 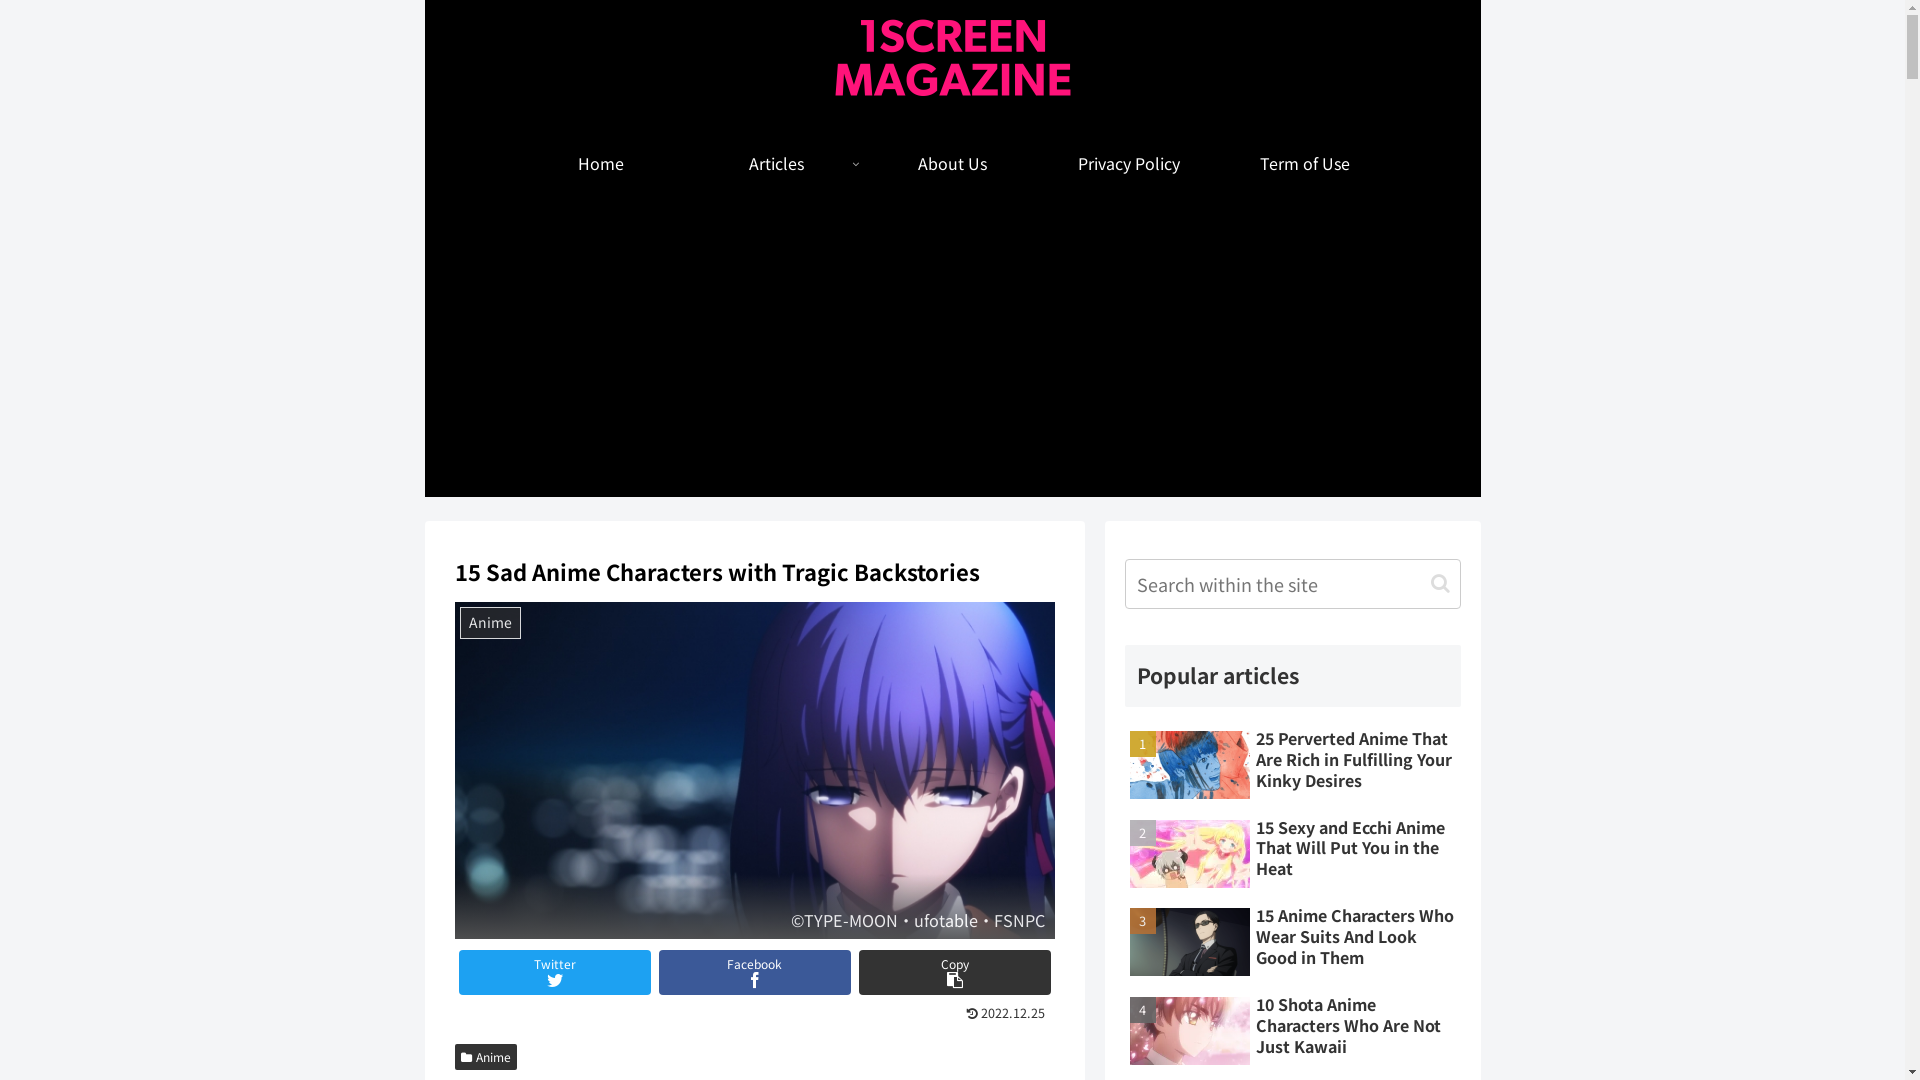 I want to click on Copy, so click(x=954, y=972).